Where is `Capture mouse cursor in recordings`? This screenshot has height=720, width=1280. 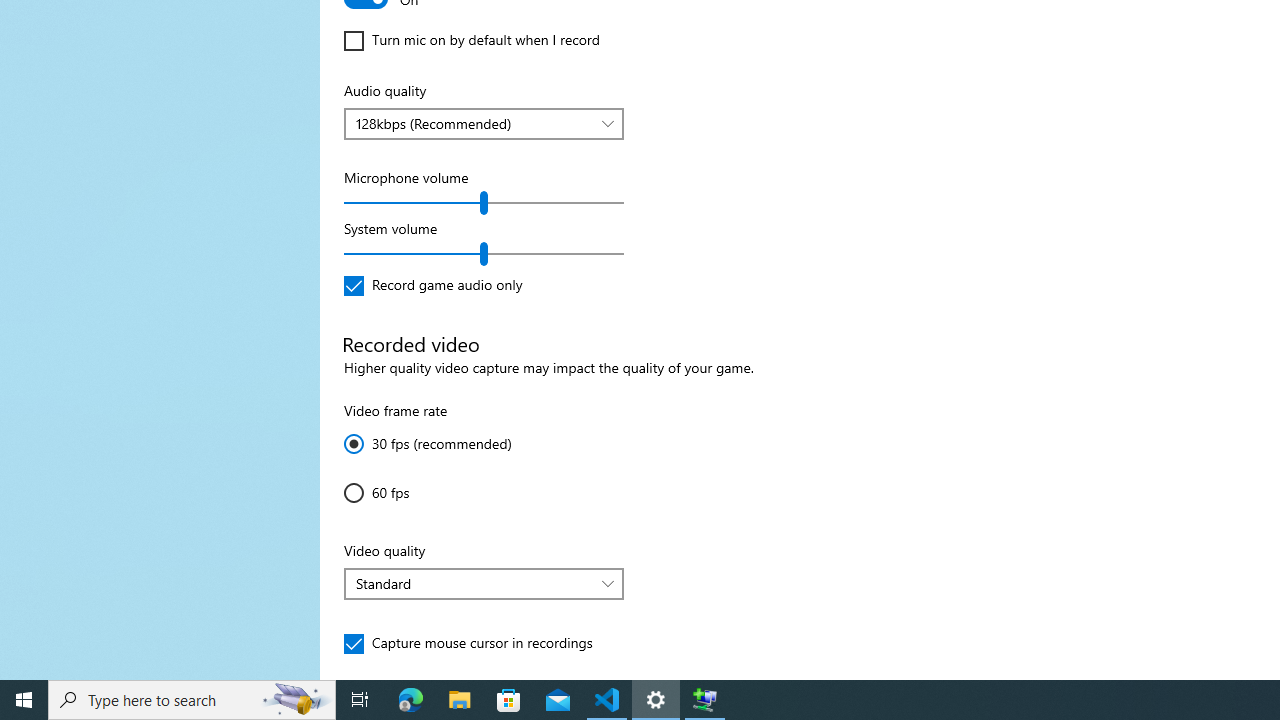
Capture mouse cursor in recordings is located at coordinates (468, 644).